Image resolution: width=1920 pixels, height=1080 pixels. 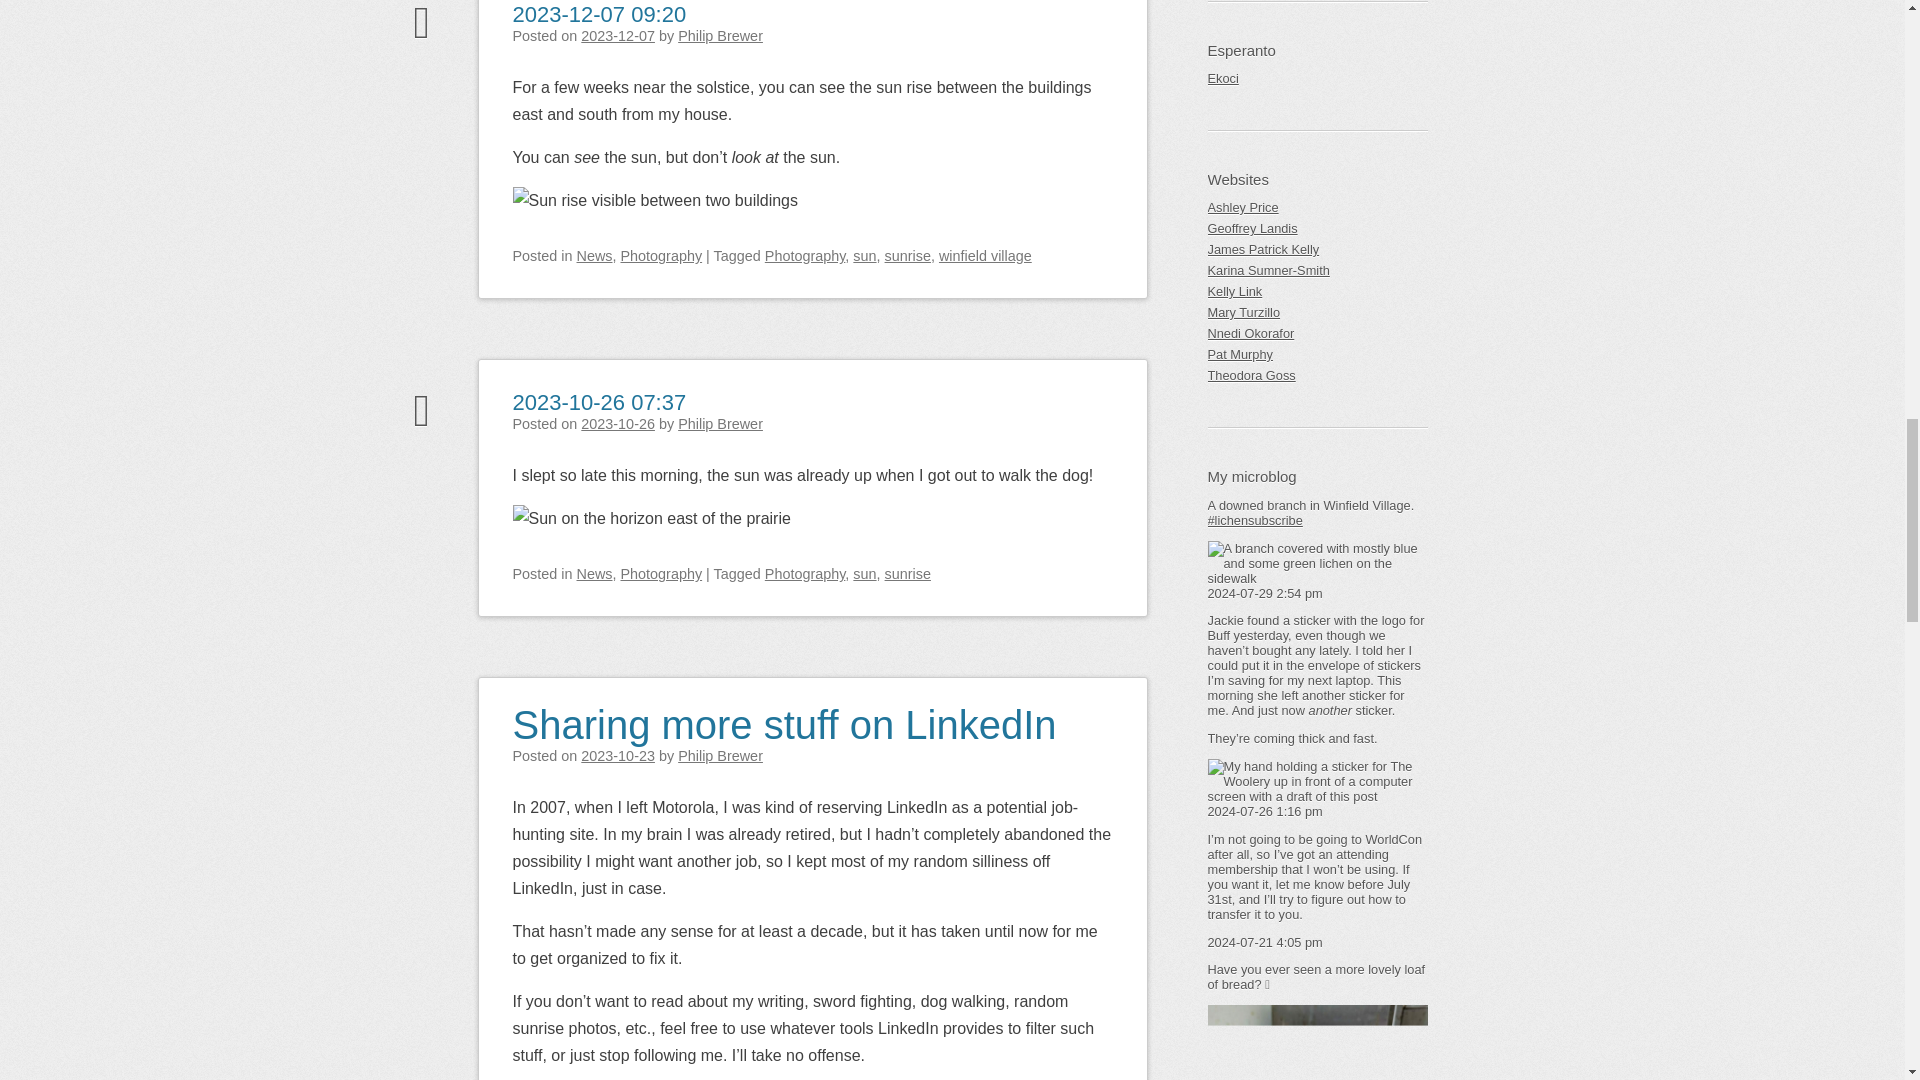 I want to click on 2023-12-07 09:20, so click(x=598, y=14).